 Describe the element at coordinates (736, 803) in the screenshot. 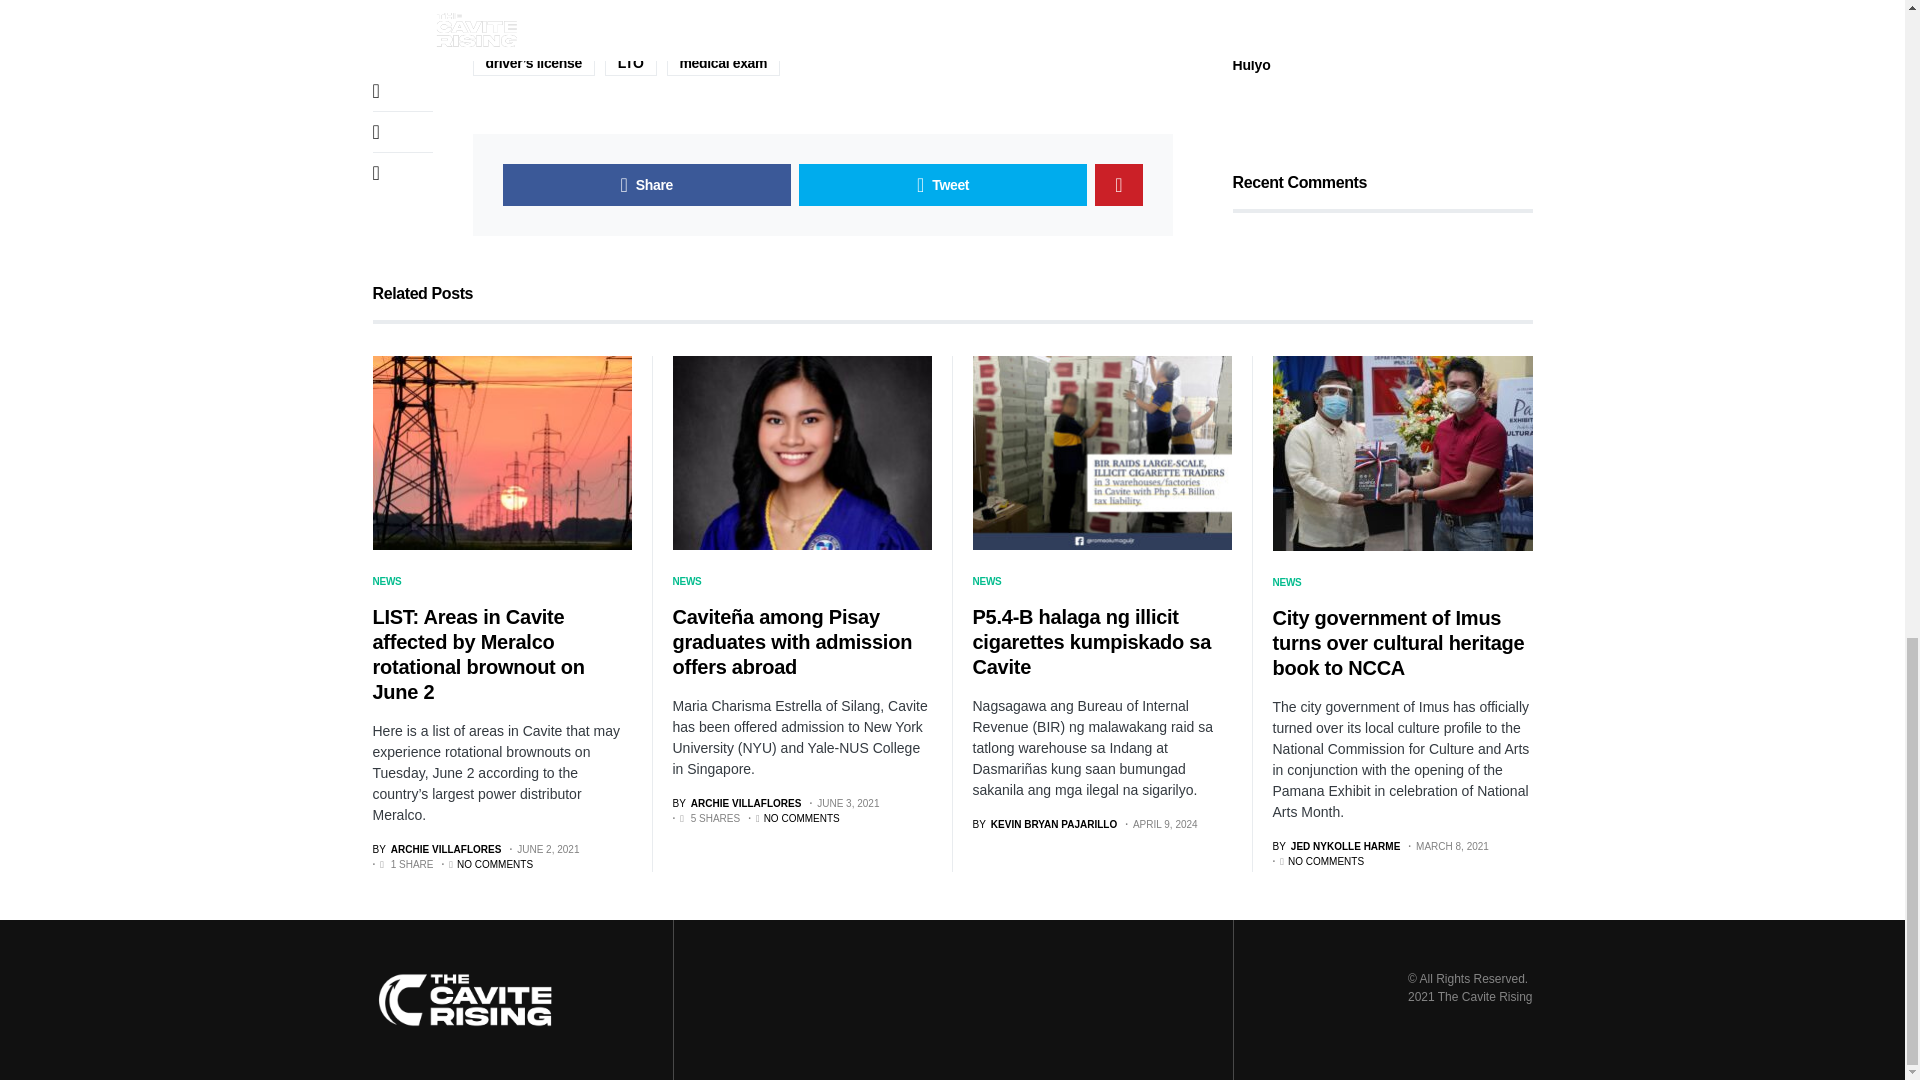

I see `View all posts by Archie Villaflores` at that location.